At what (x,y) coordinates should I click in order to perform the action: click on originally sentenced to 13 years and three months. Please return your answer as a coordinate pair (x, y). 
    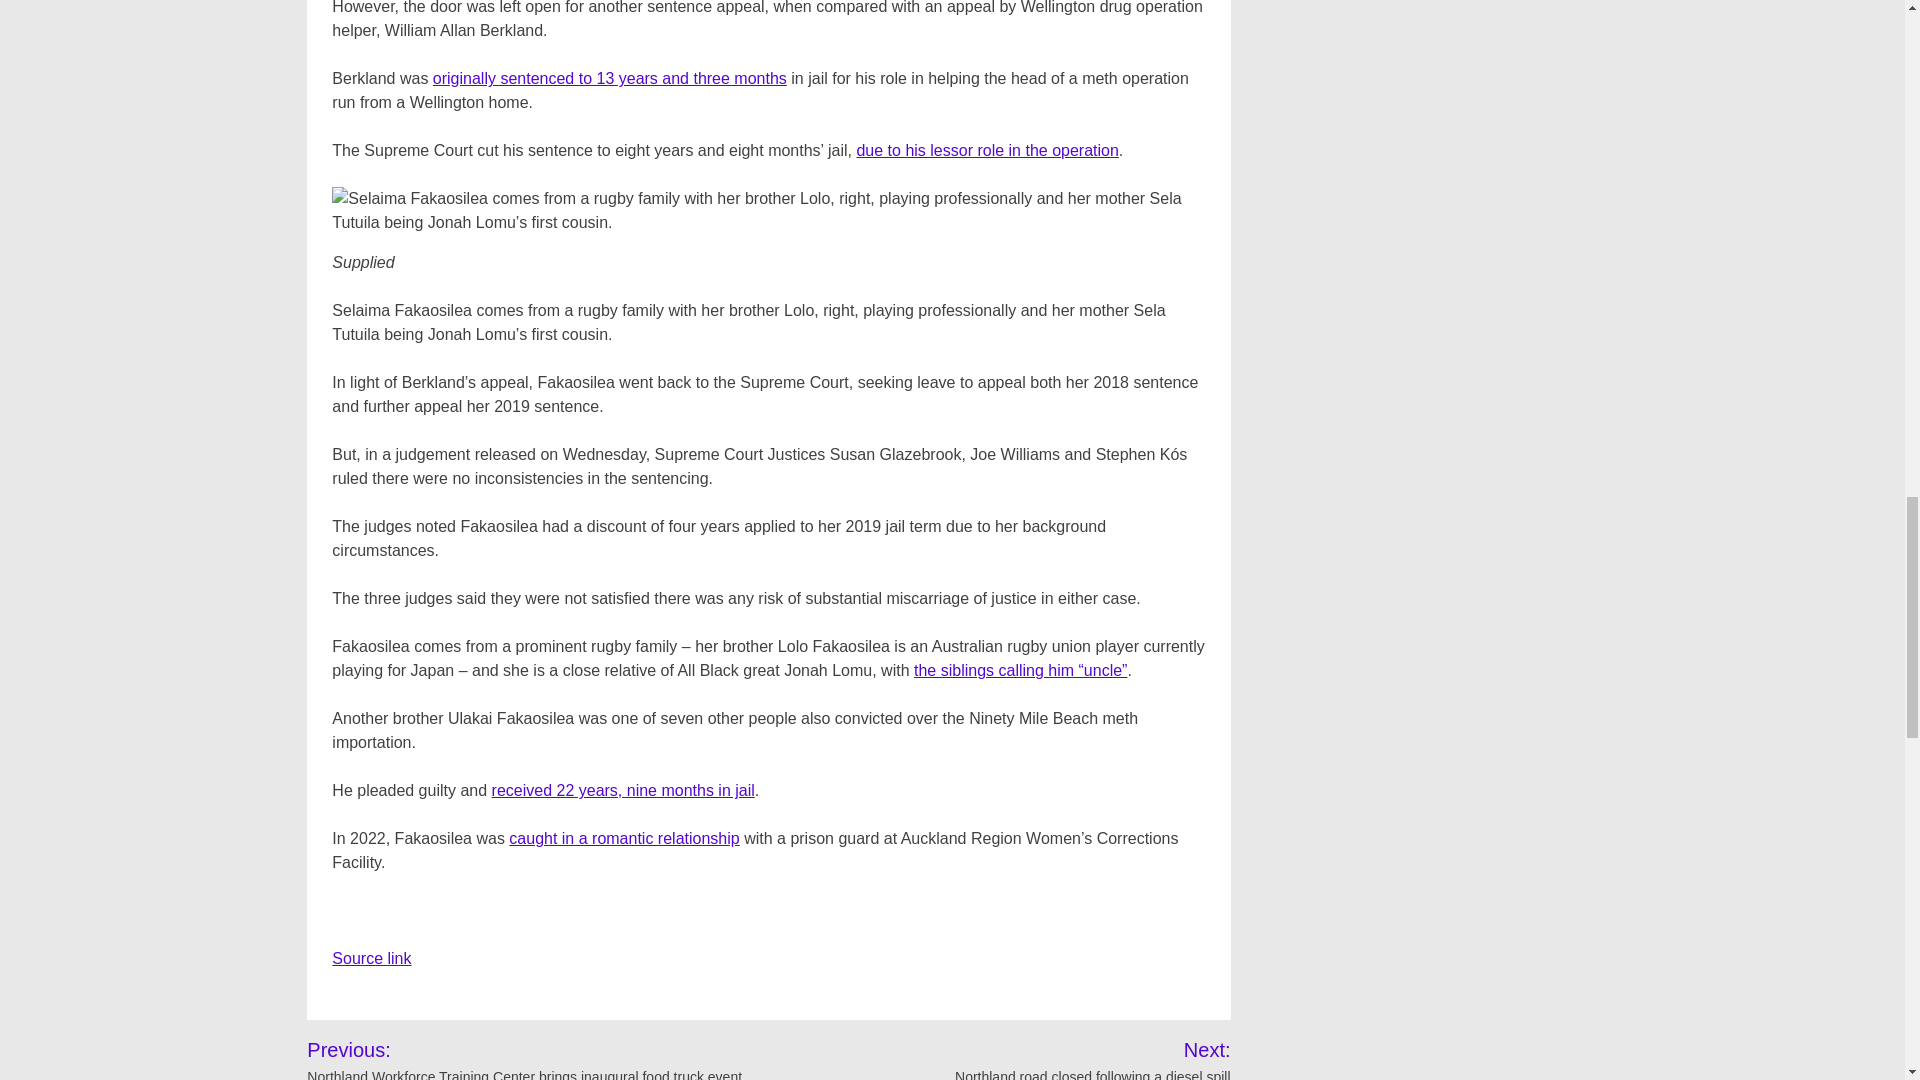
    Looking at the image, I should click on (610, 78).